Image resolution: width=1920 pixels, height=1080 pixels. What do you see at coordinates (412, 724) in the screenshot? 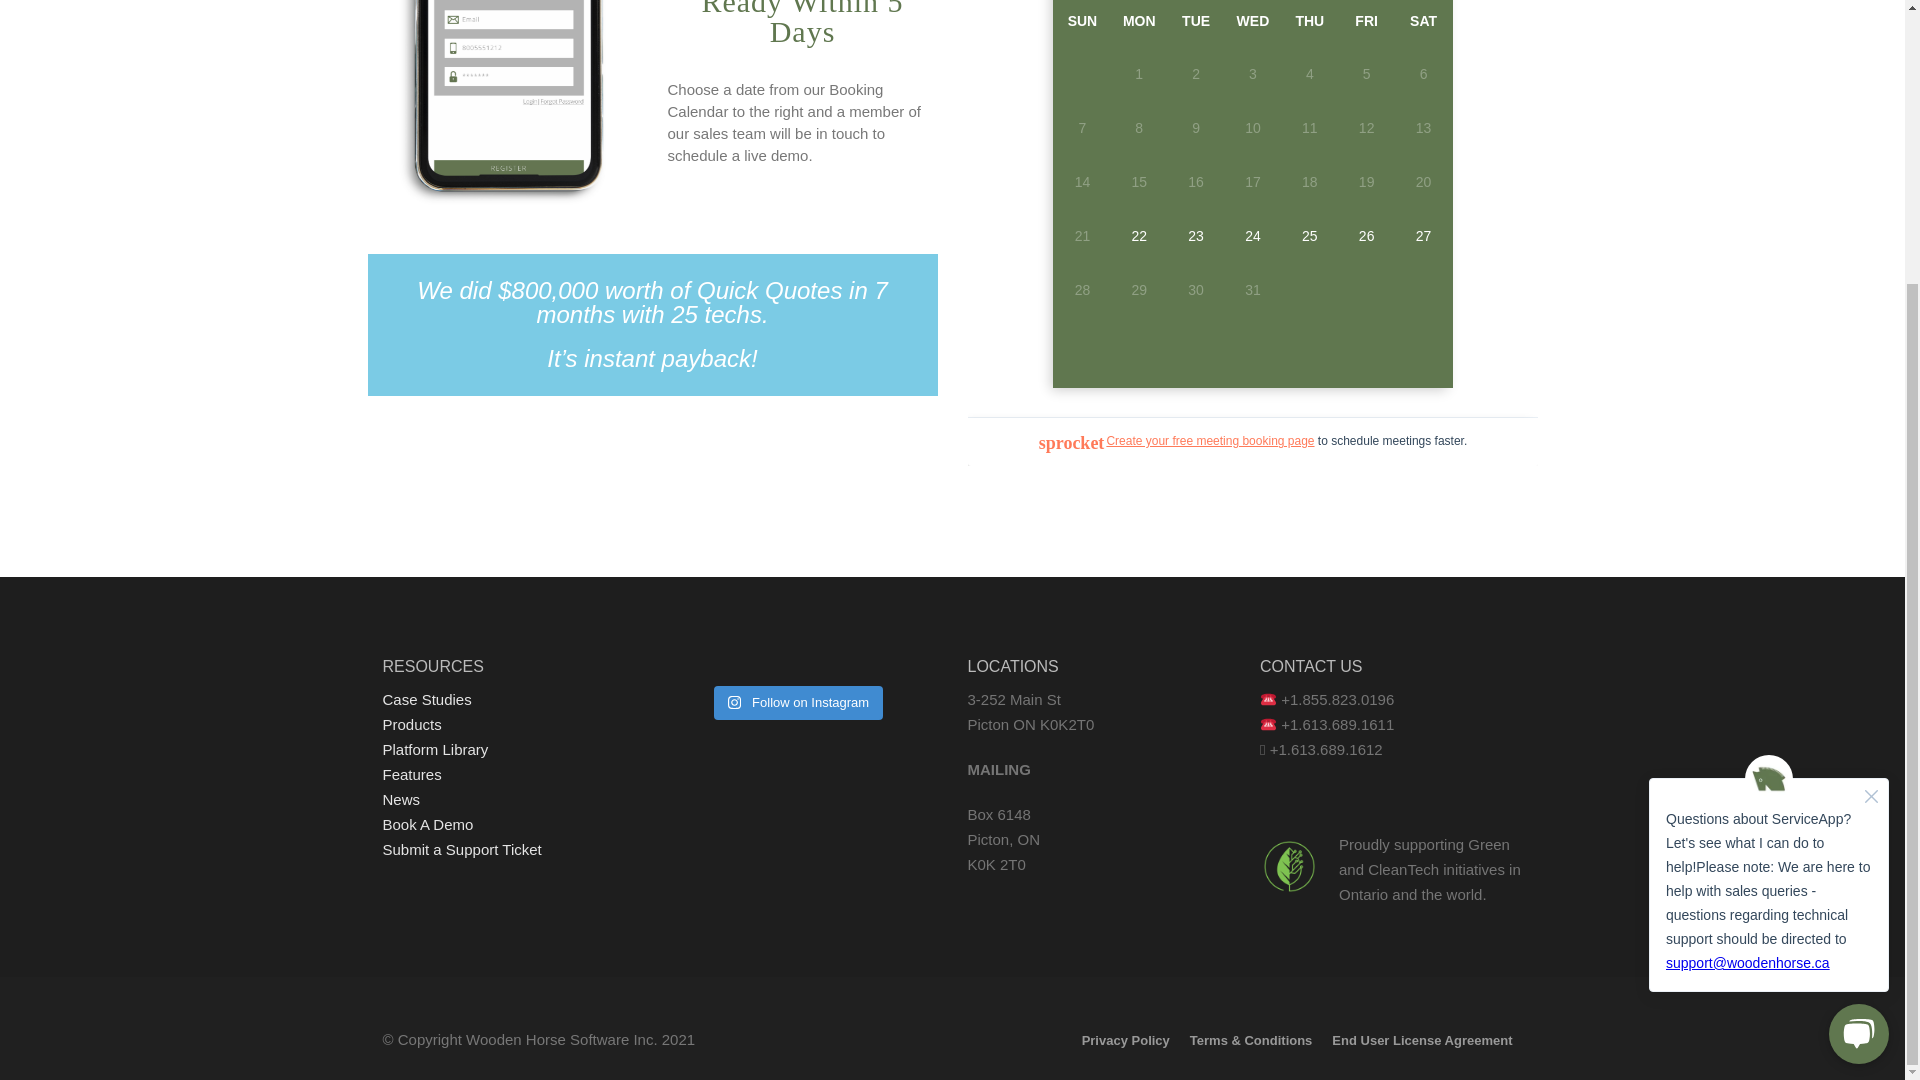
I see `Products` at bounding box center [412, 724].